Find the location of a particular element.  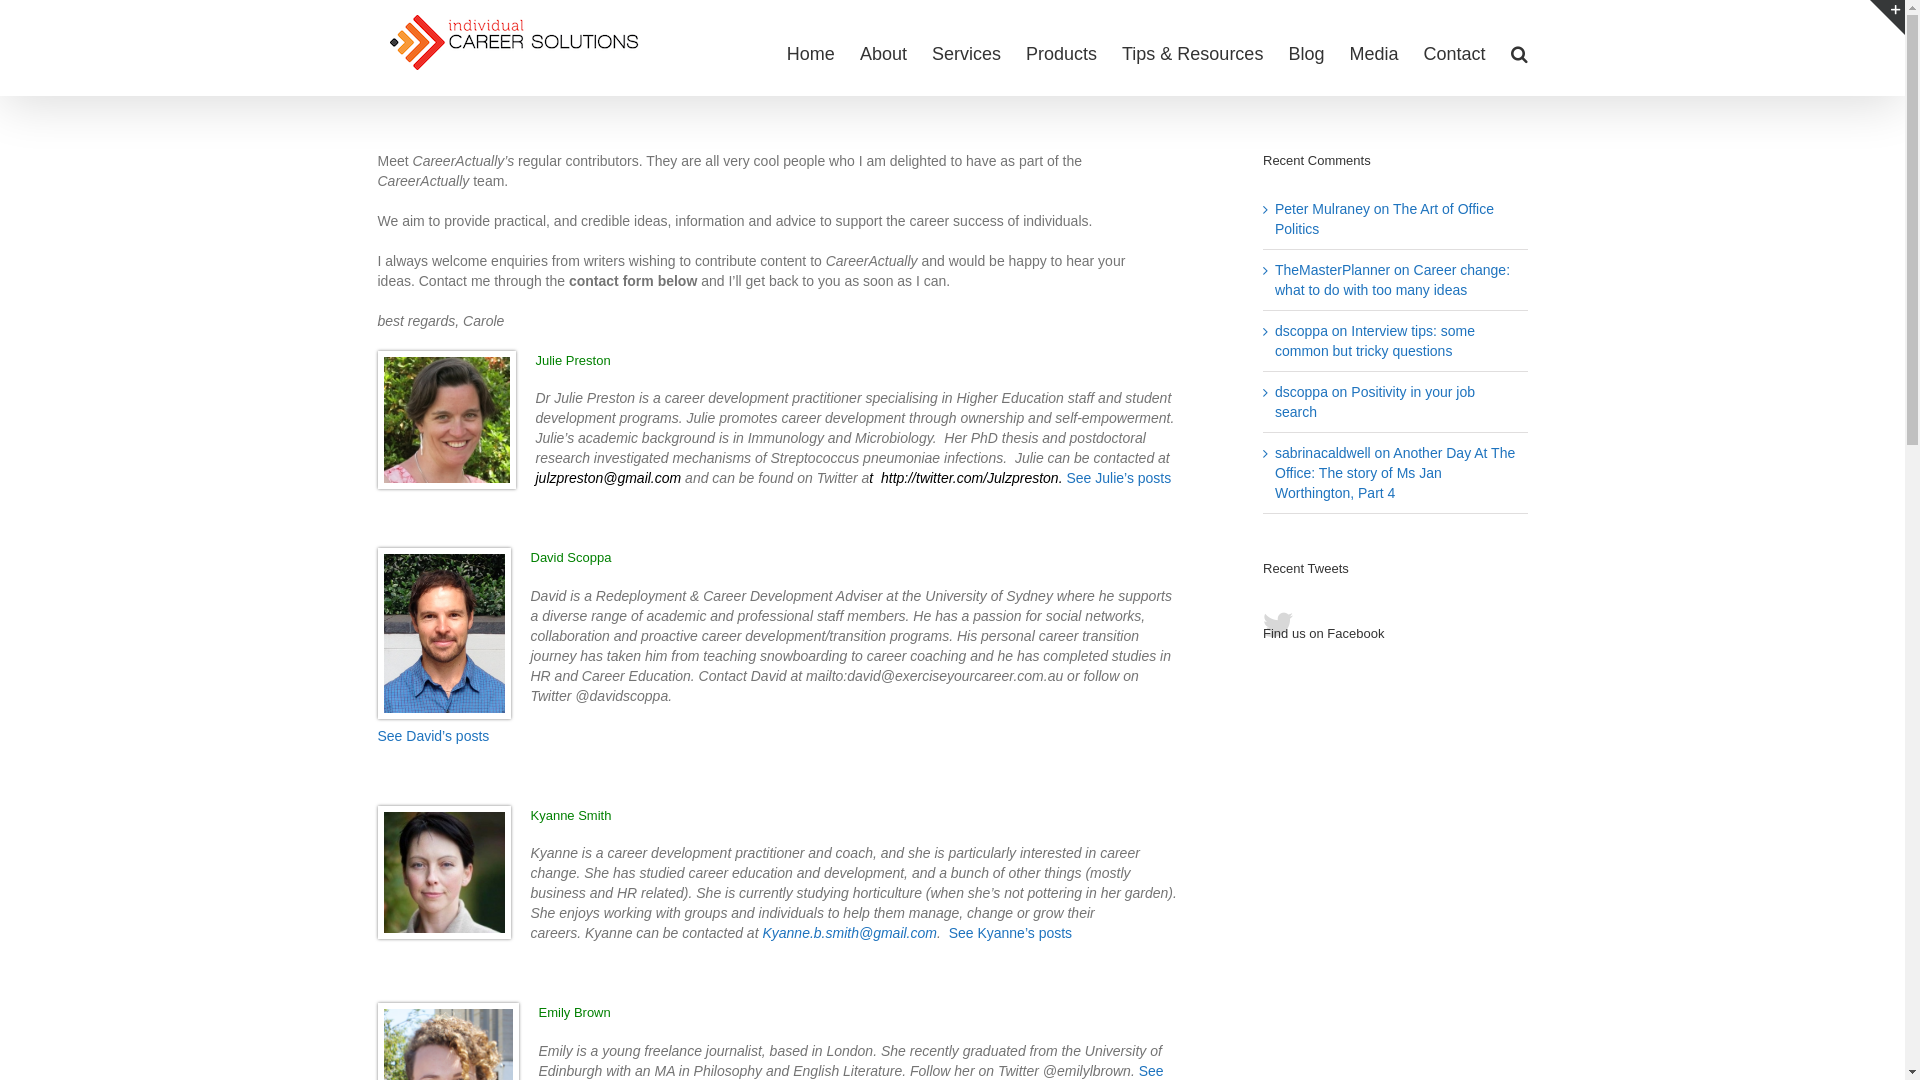

Contact is located at coordinates (1454, 53).